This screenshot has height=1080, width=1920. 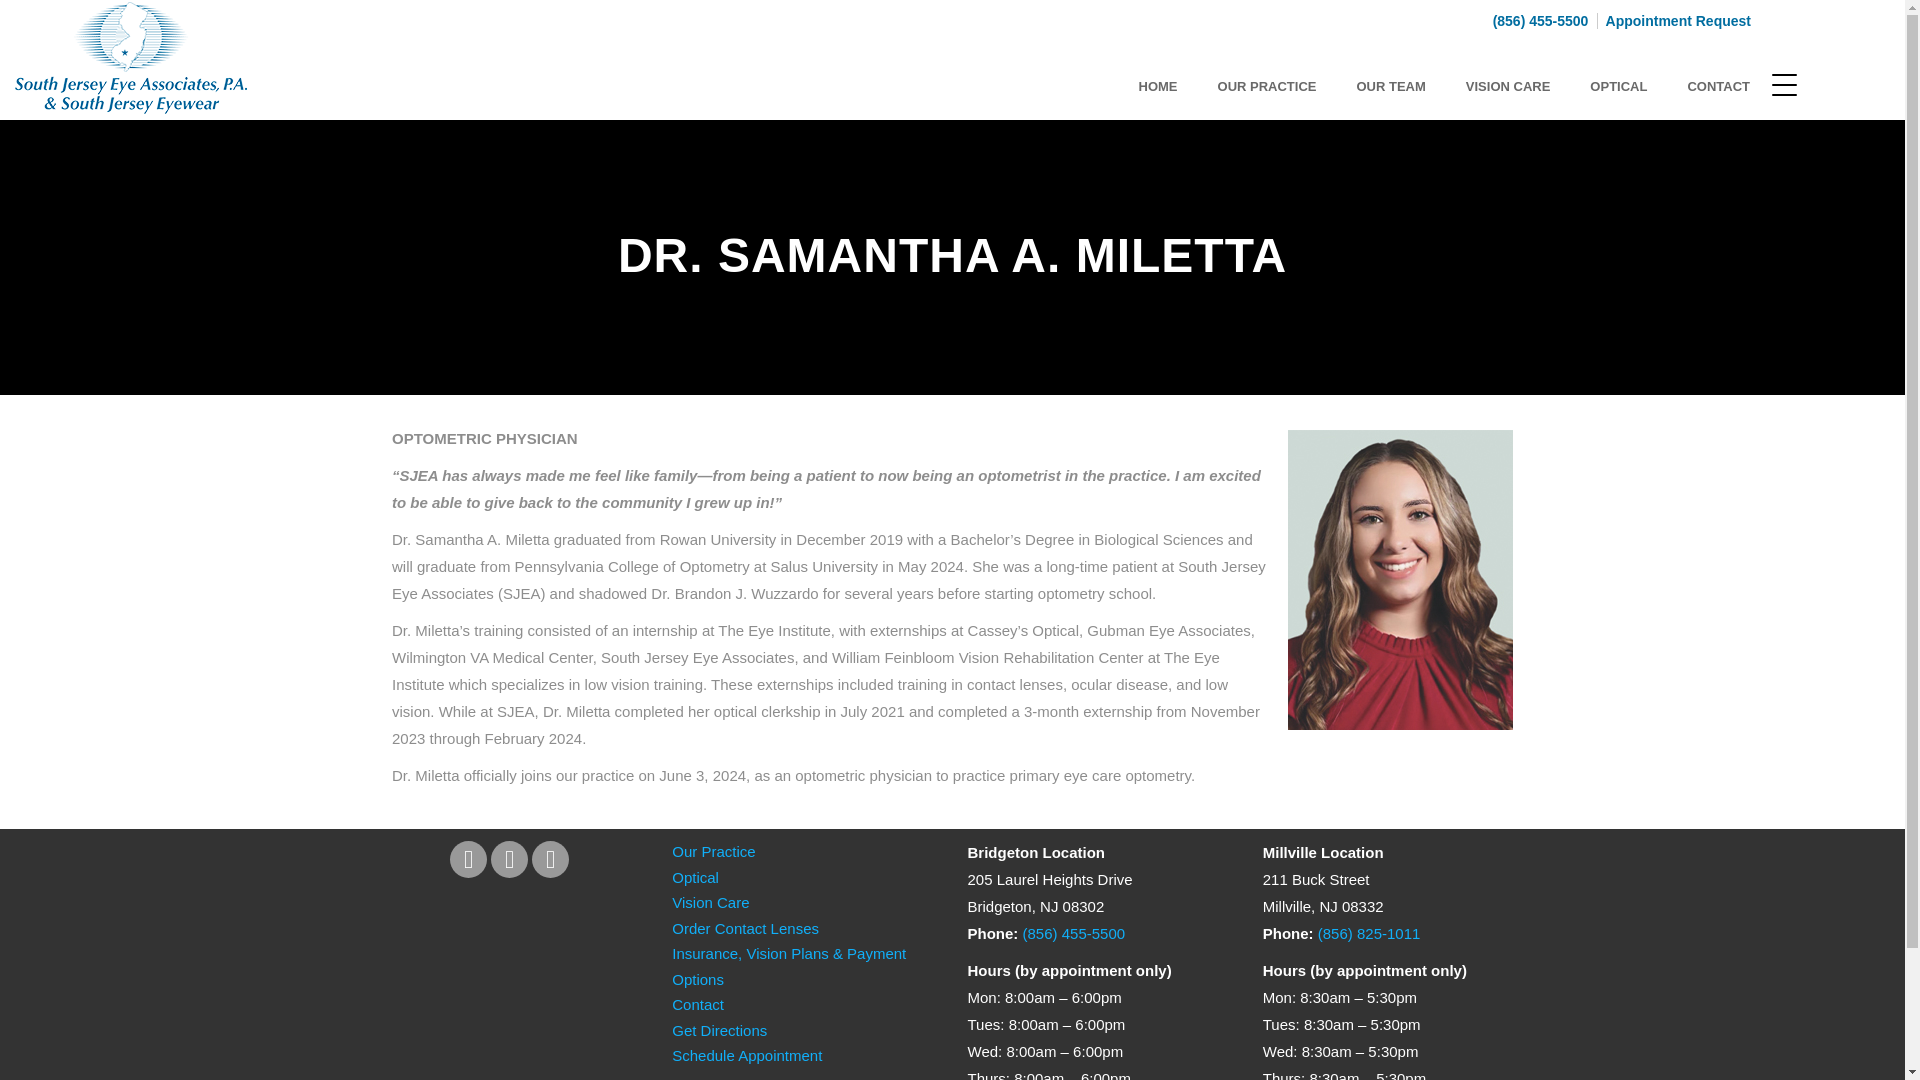 I want to click on Contact, so click(x=698, y=1004).